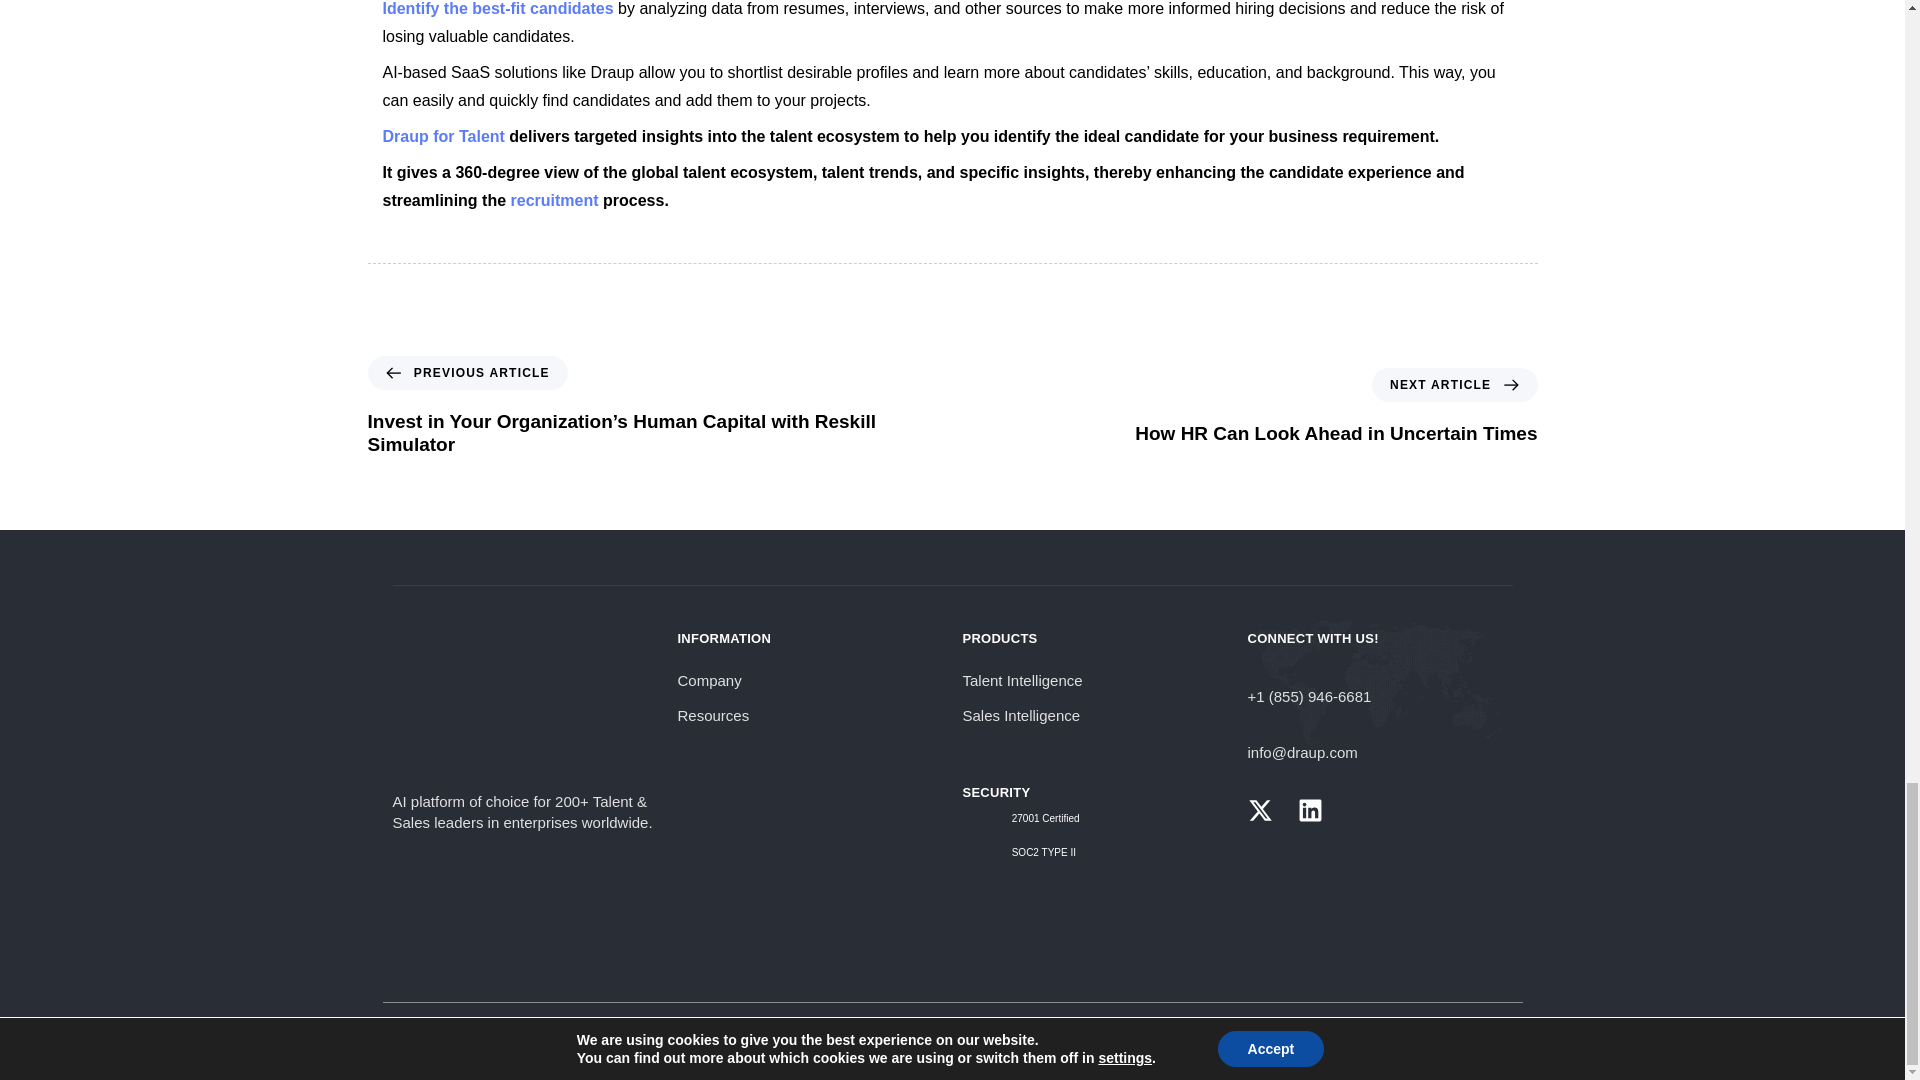 The height and width of the screenshot is (1080, 1920). What do you see at coordinates (810, 680) in the screenshot?
I see `Company` at bounding box center [810, 680].